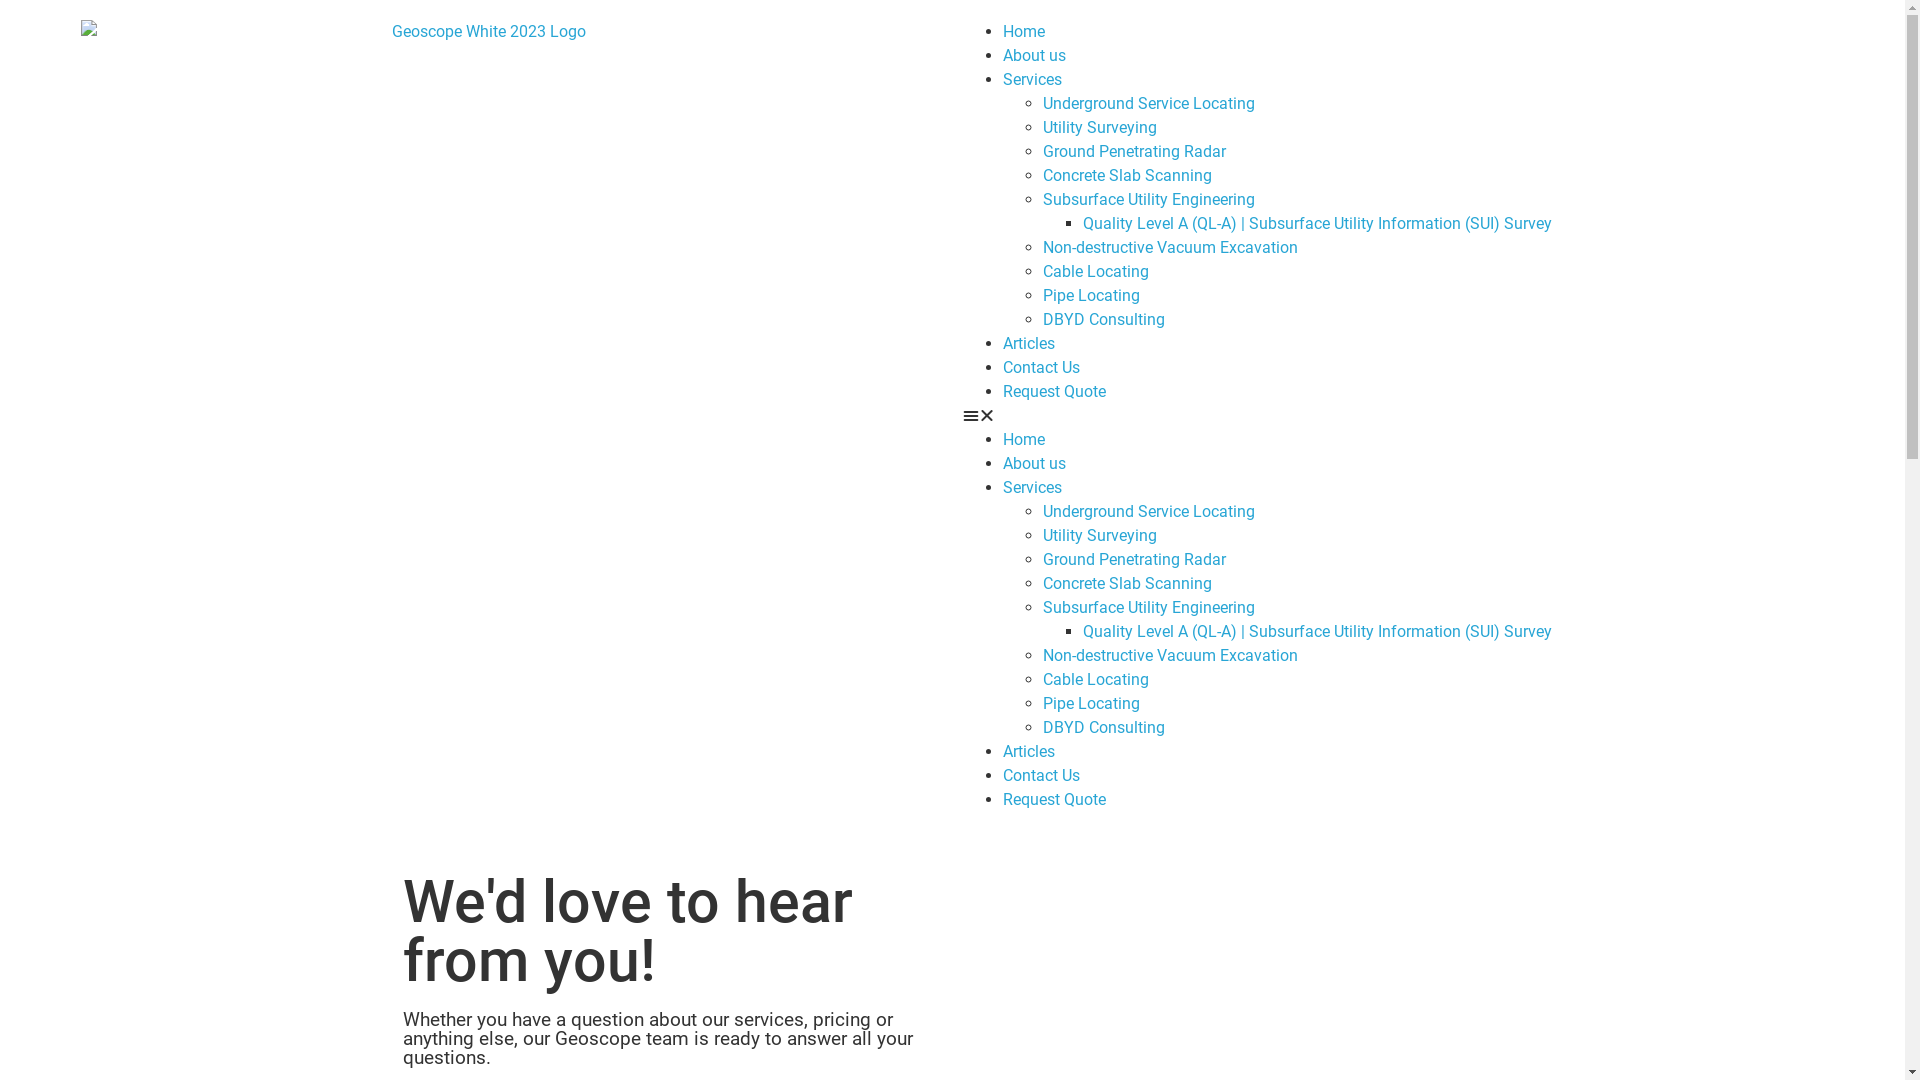  Describe the element at coordinates (1023, 32) in the screenshot. I see `Home` at that location.